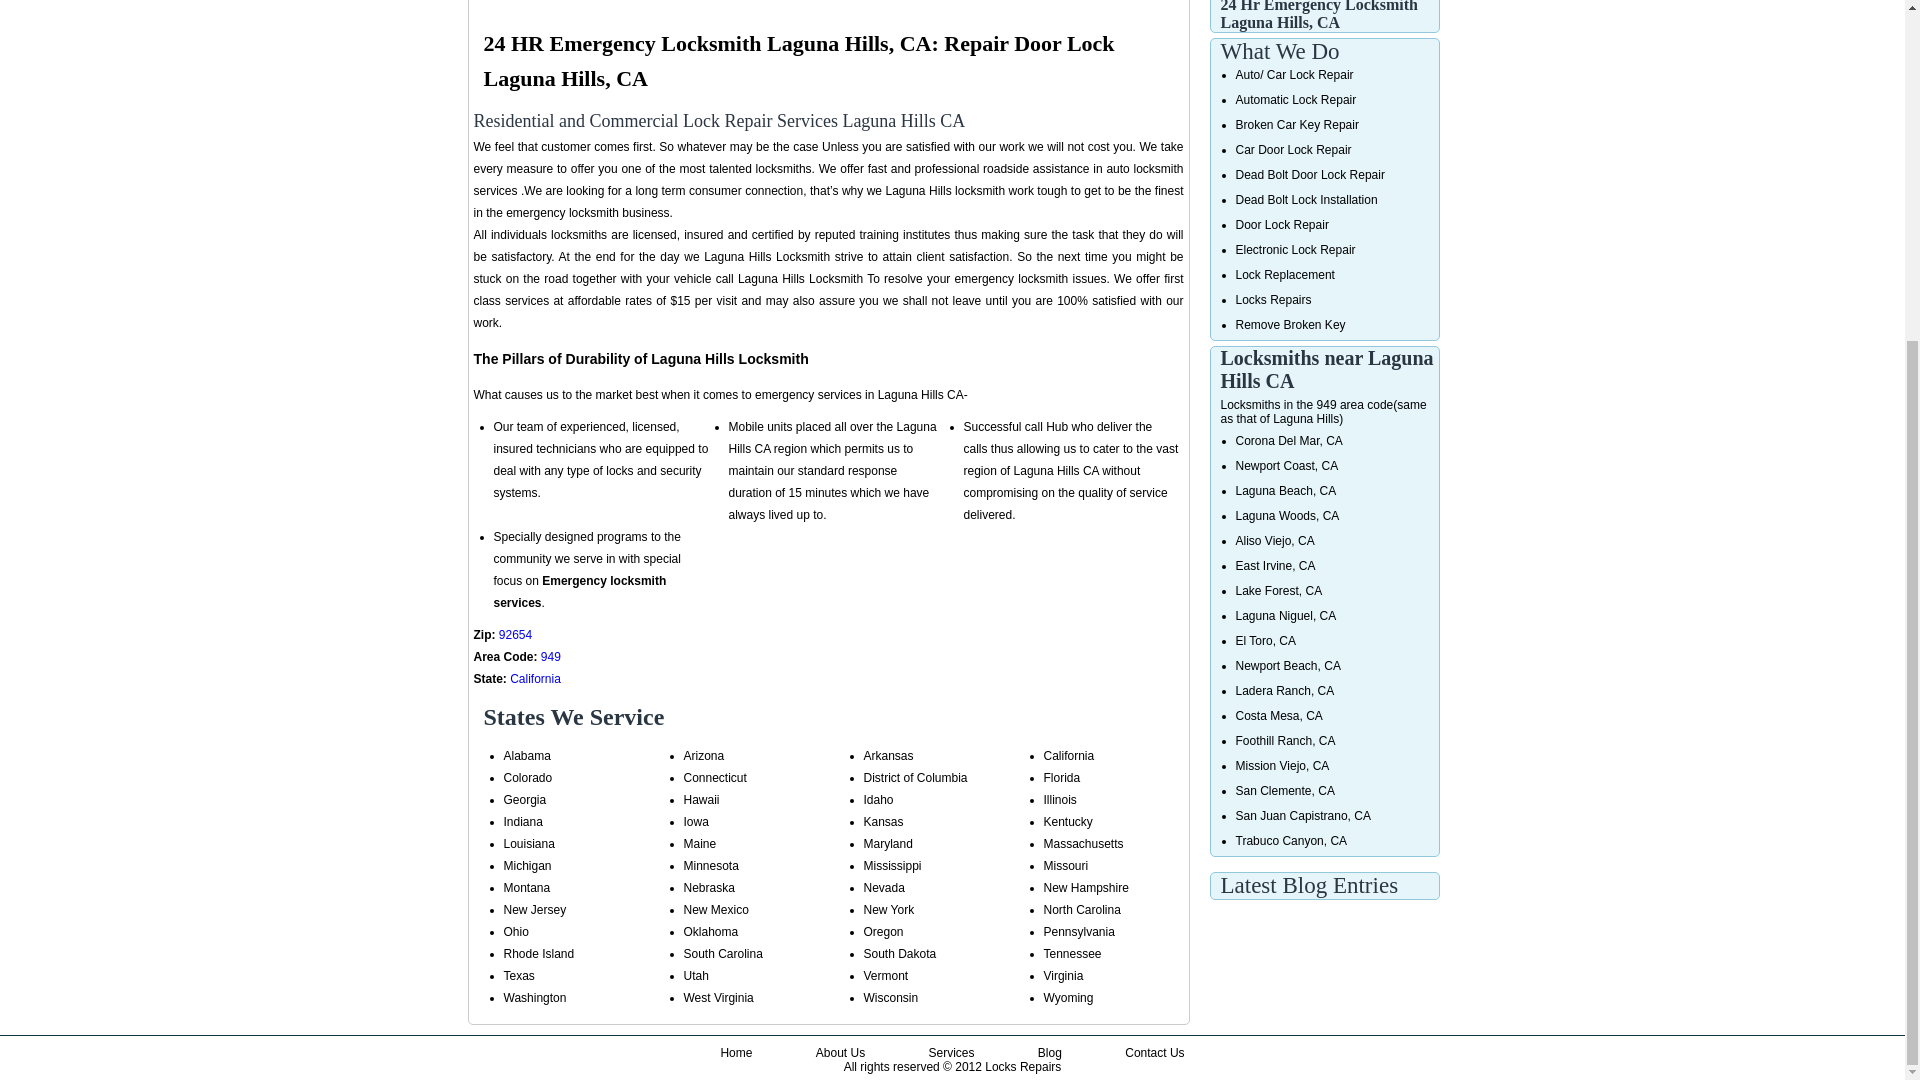 The height and width of the screenshot is (1080, 1920). Describe the element at coordinates (884, 822) in the screenshot. I see `Kansas` at that location.